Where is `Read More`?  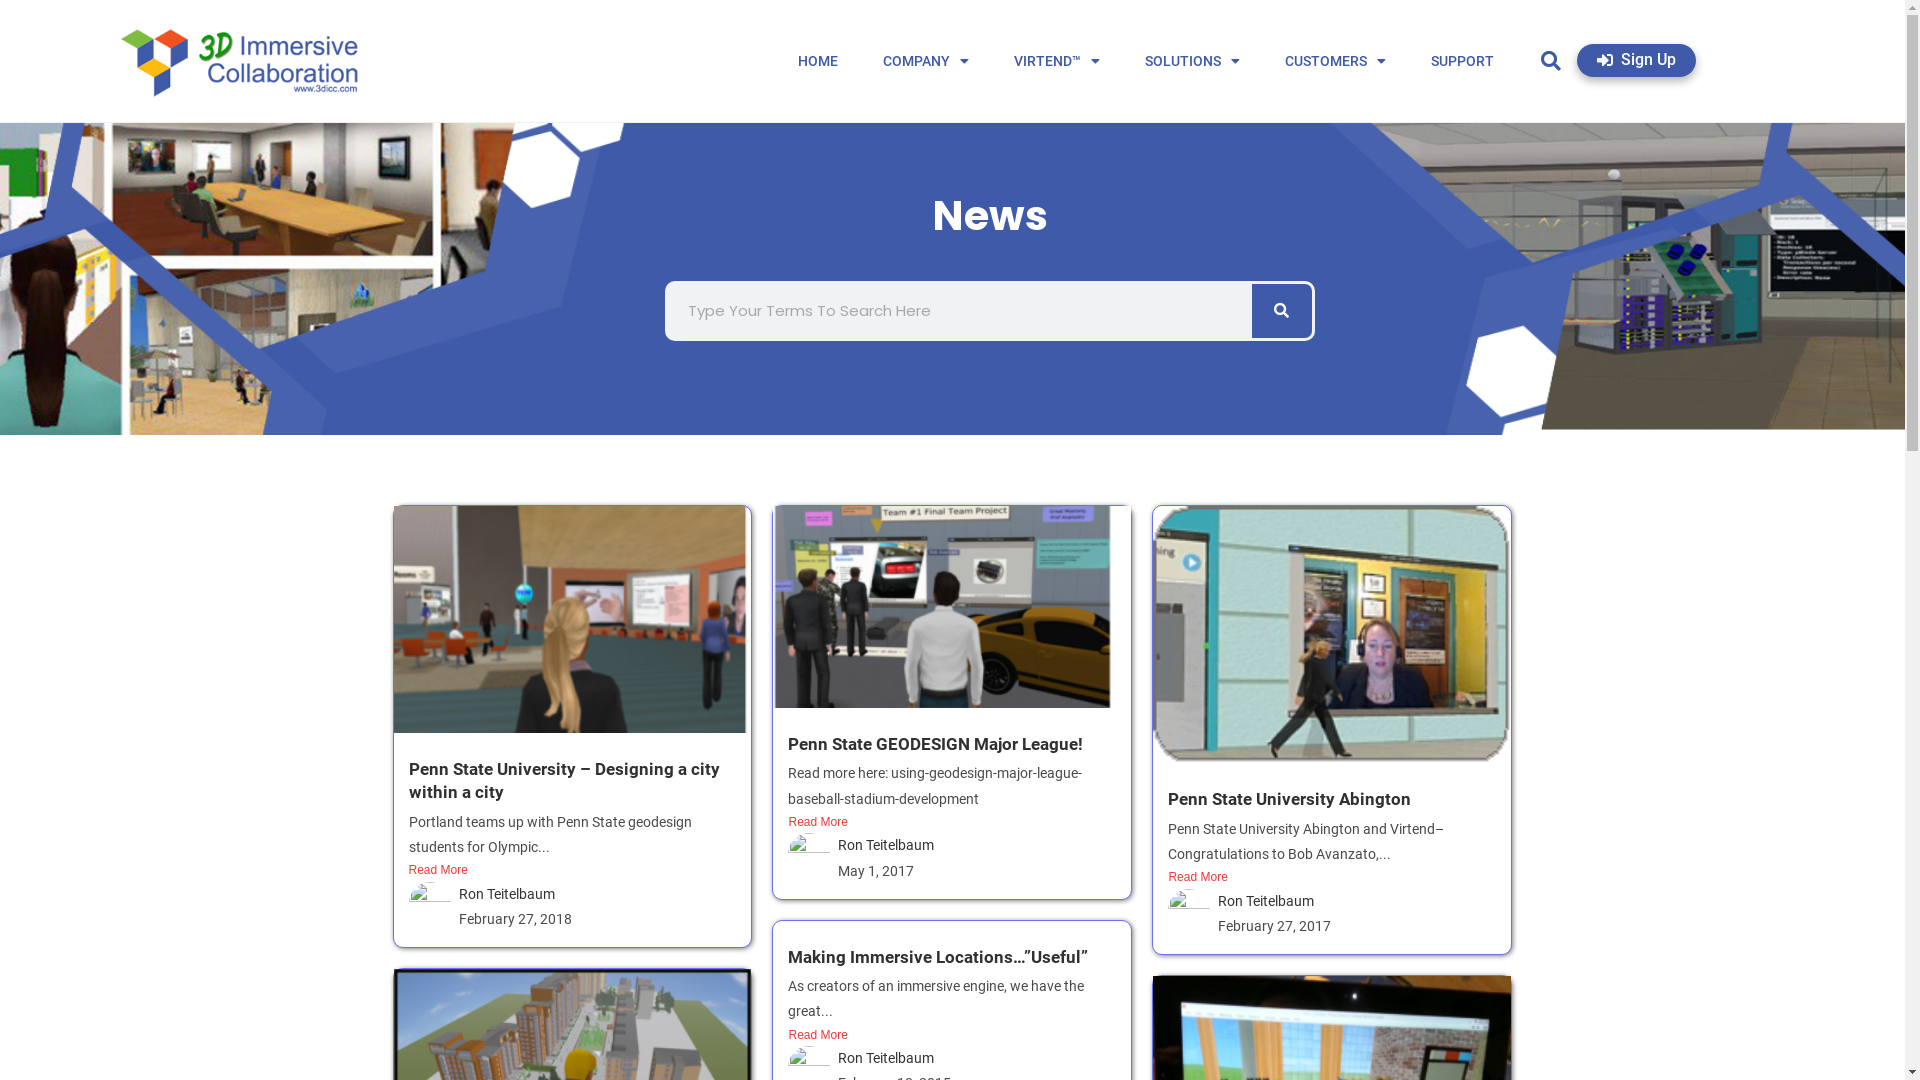 Read More is located at coordinates (572, 871).